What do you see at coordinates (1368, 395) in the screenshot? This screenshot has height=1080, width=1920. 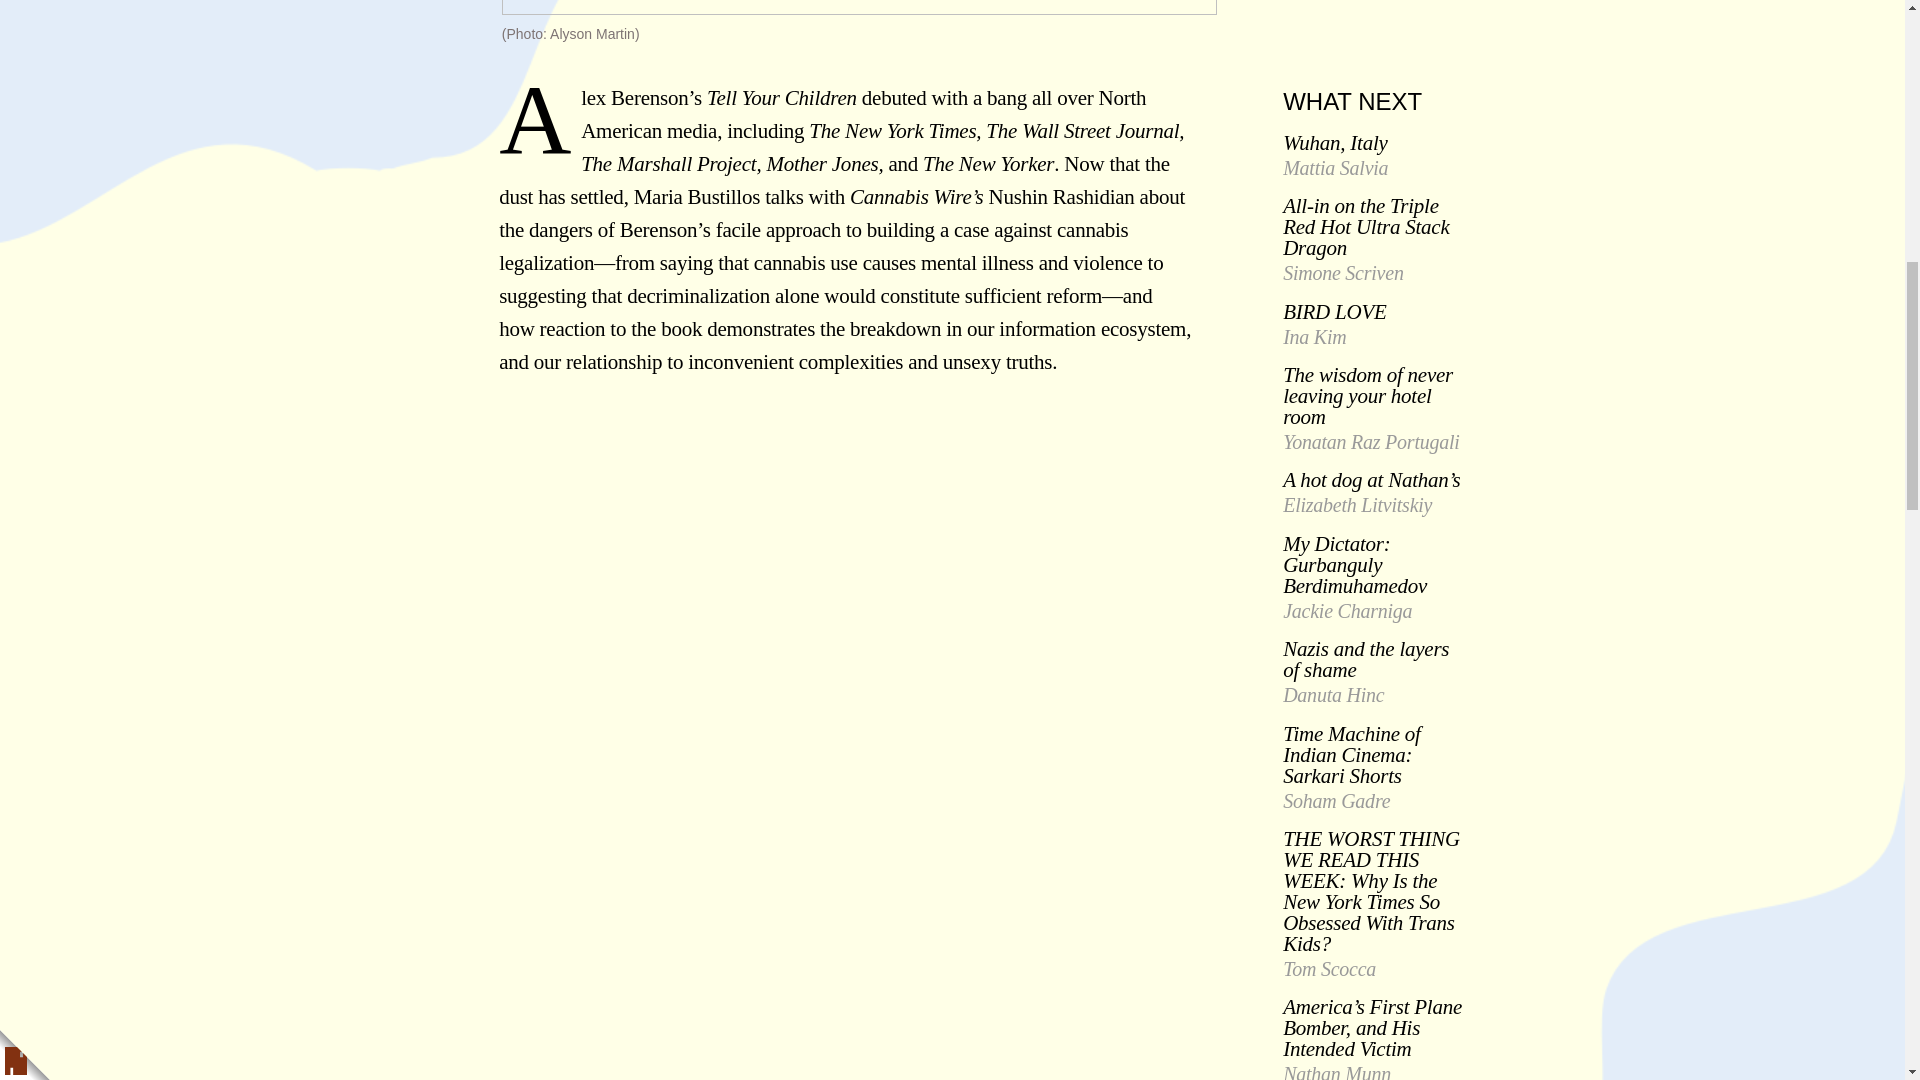 I see `The wisdom of never leaving your hotel room` at bounding box center [1368, 395].